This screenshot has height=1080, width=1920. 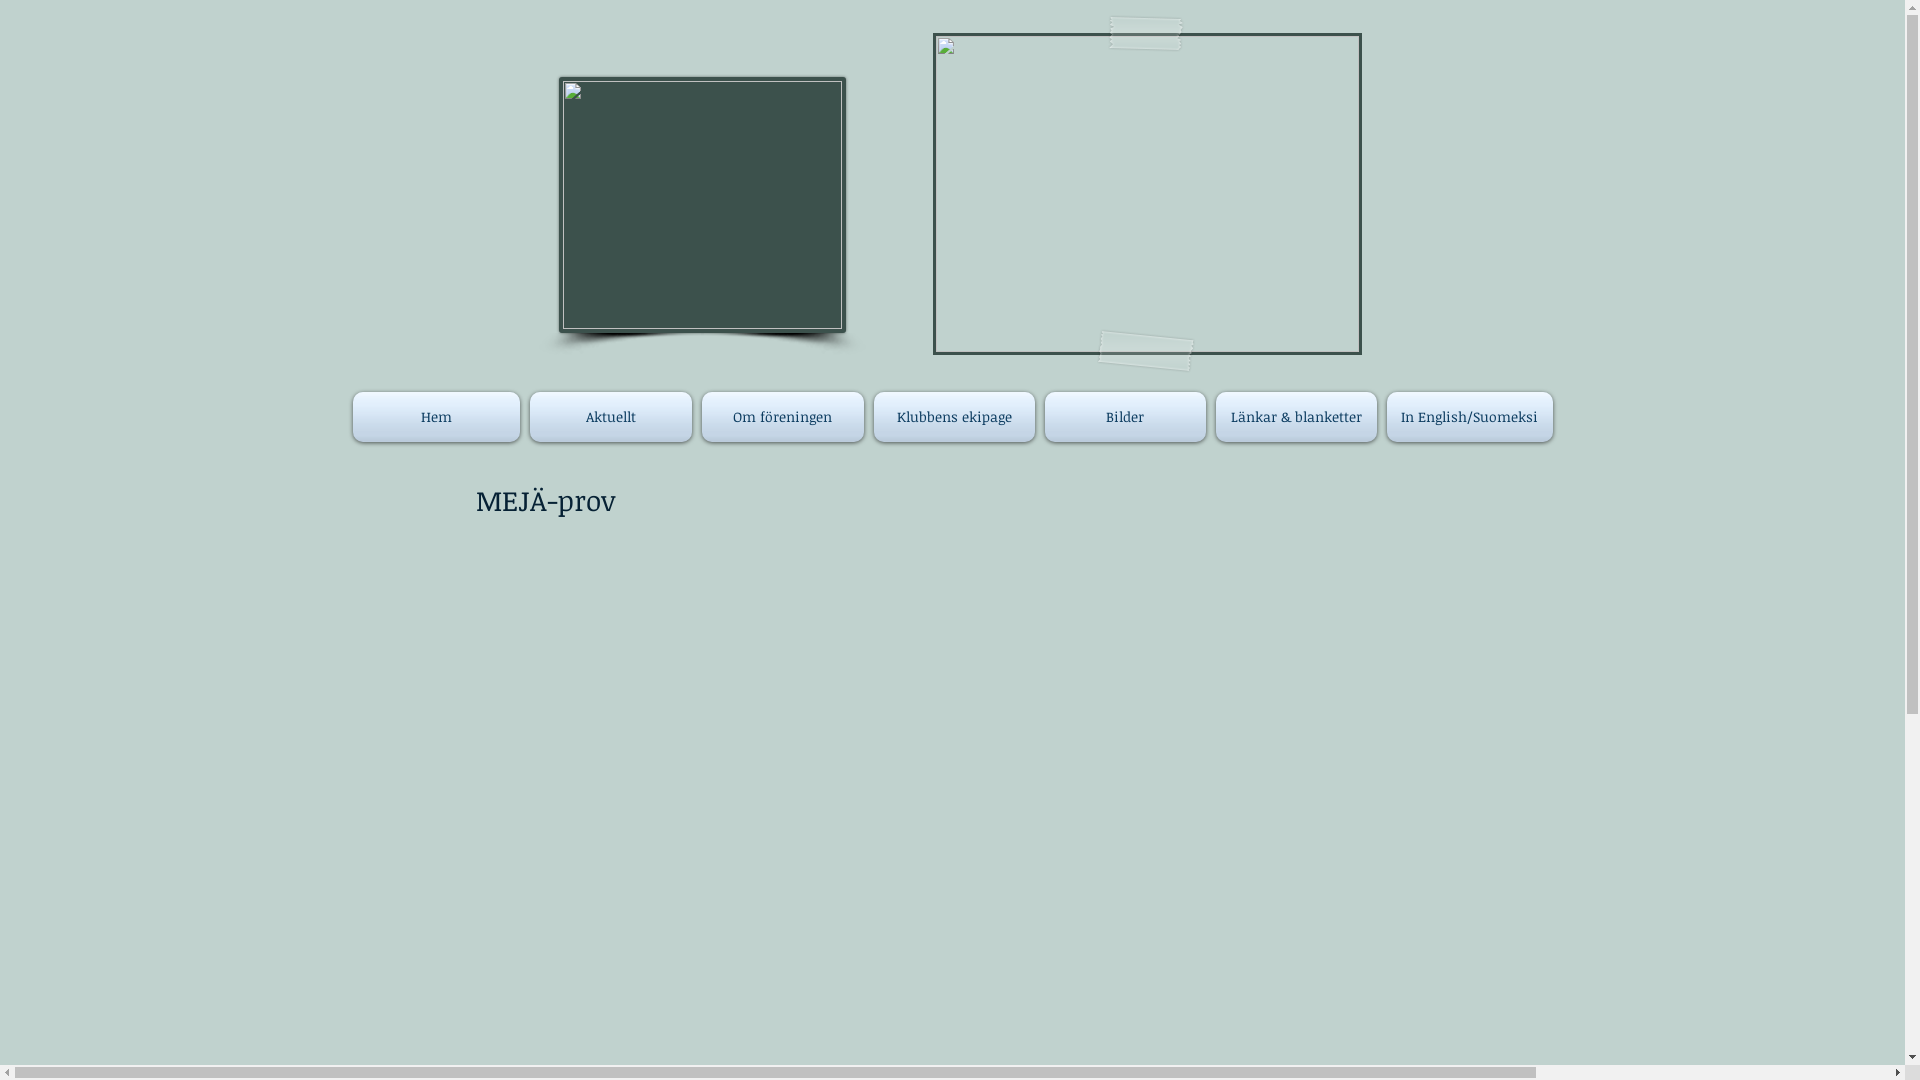 I want to click on Bilder, so click(x=1126, y=417).